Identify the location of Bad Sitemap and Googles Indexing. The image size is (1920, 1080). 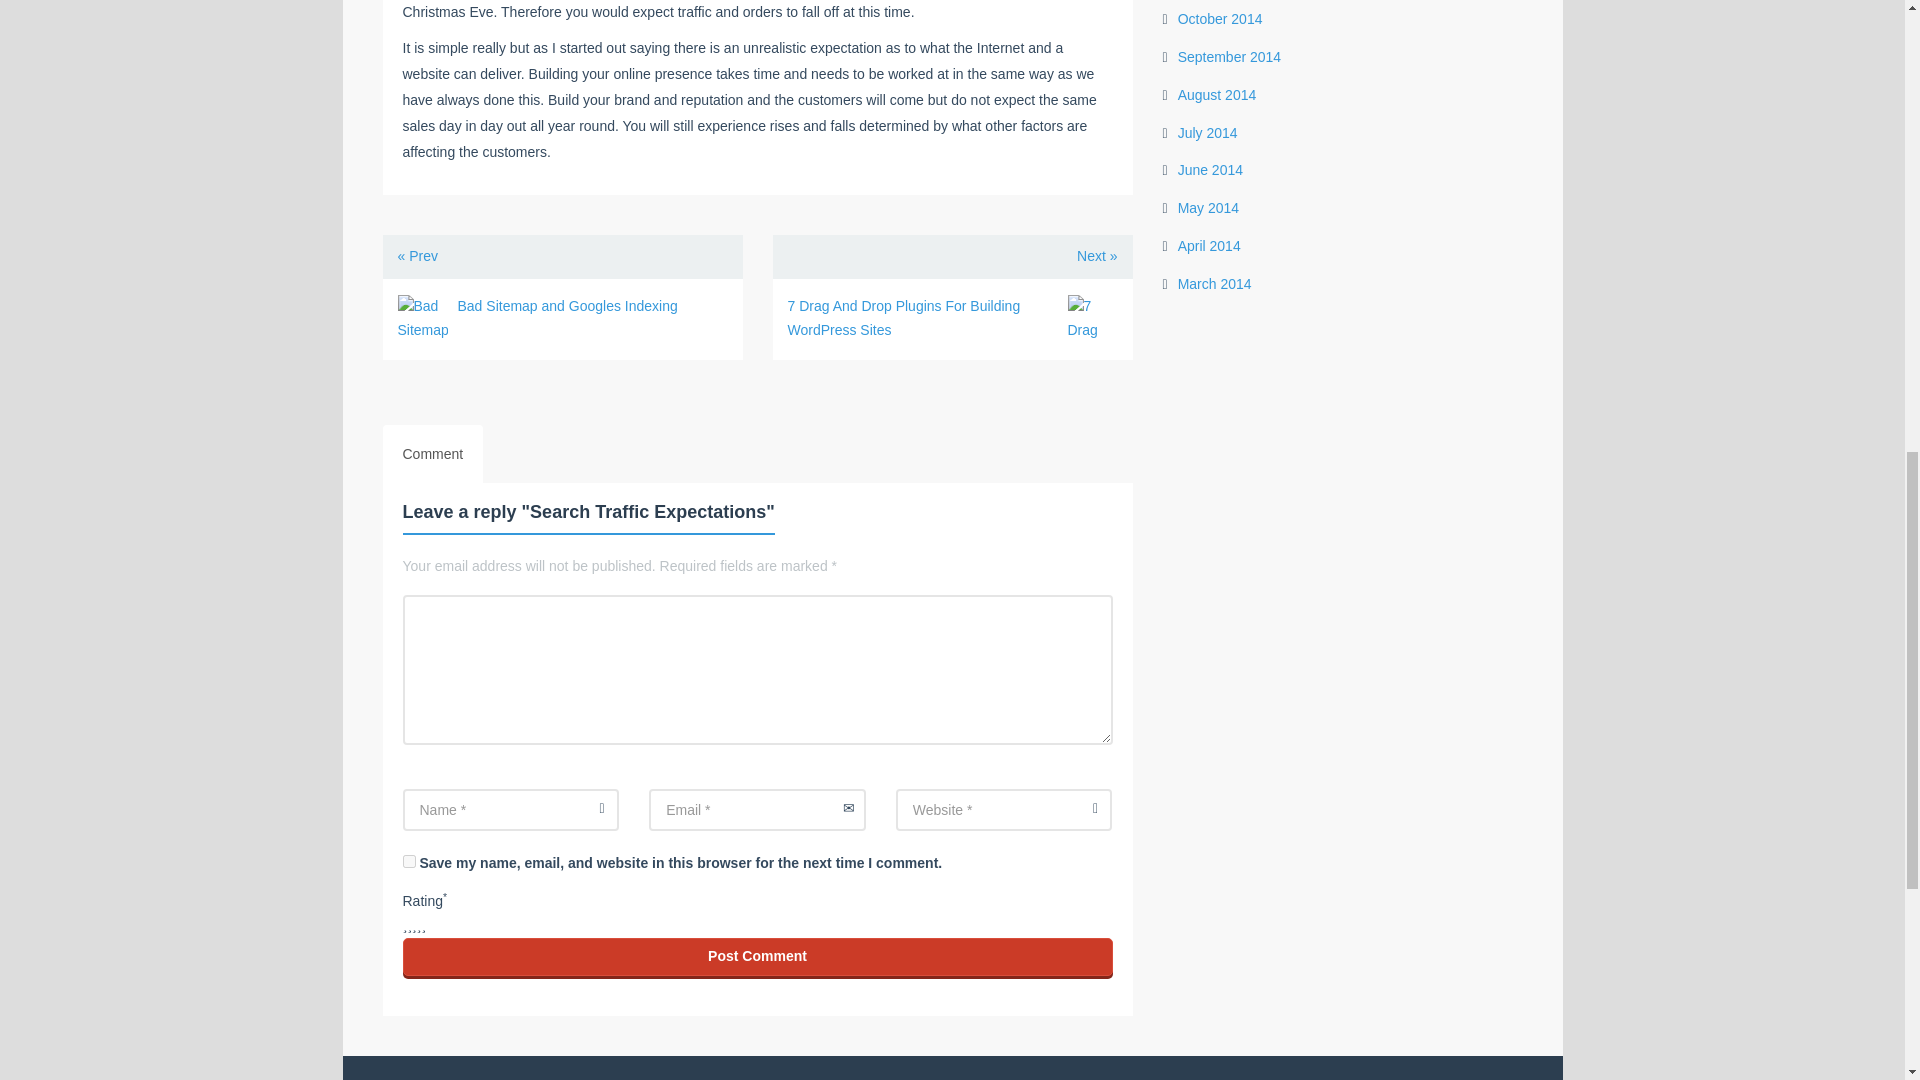
(422, 319).